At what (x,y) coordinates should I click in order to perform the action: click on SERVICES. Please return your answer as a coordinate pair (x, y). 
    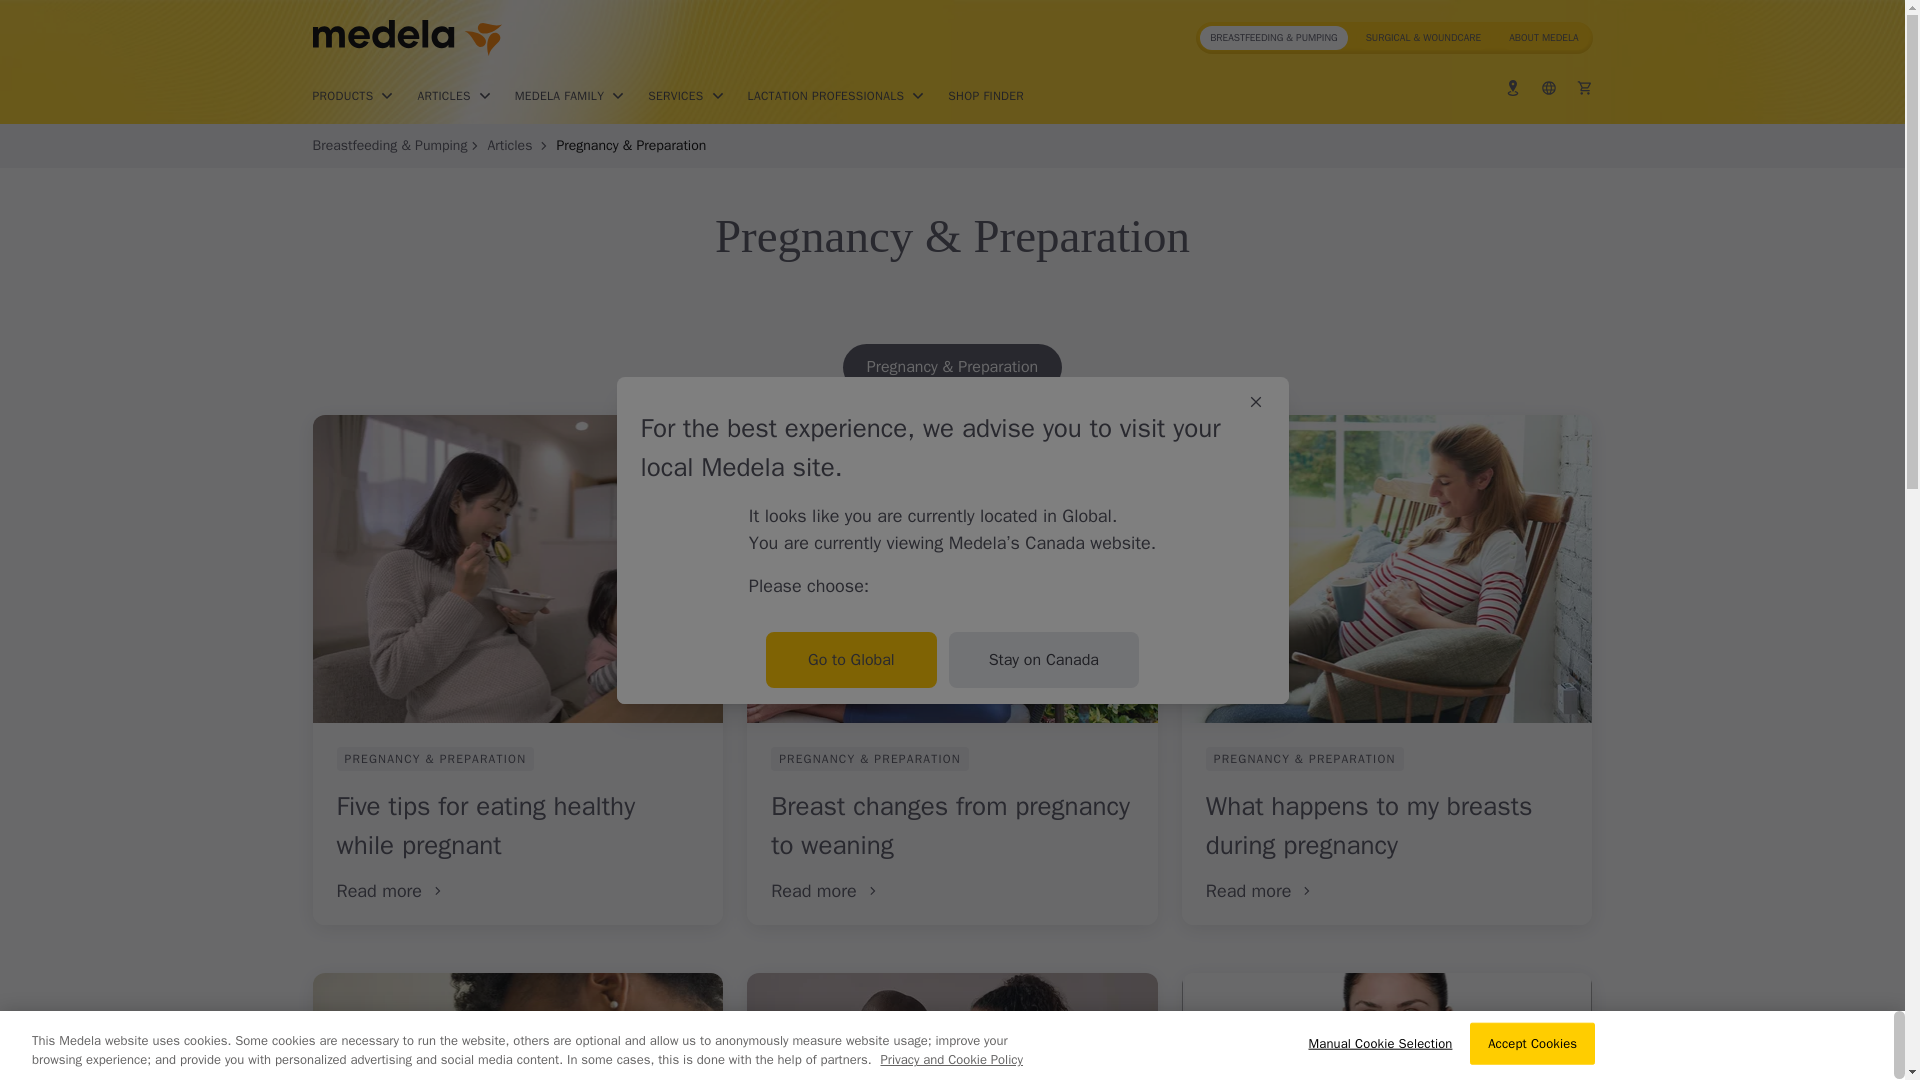
    Looking at the image, I should click on (688, 96).